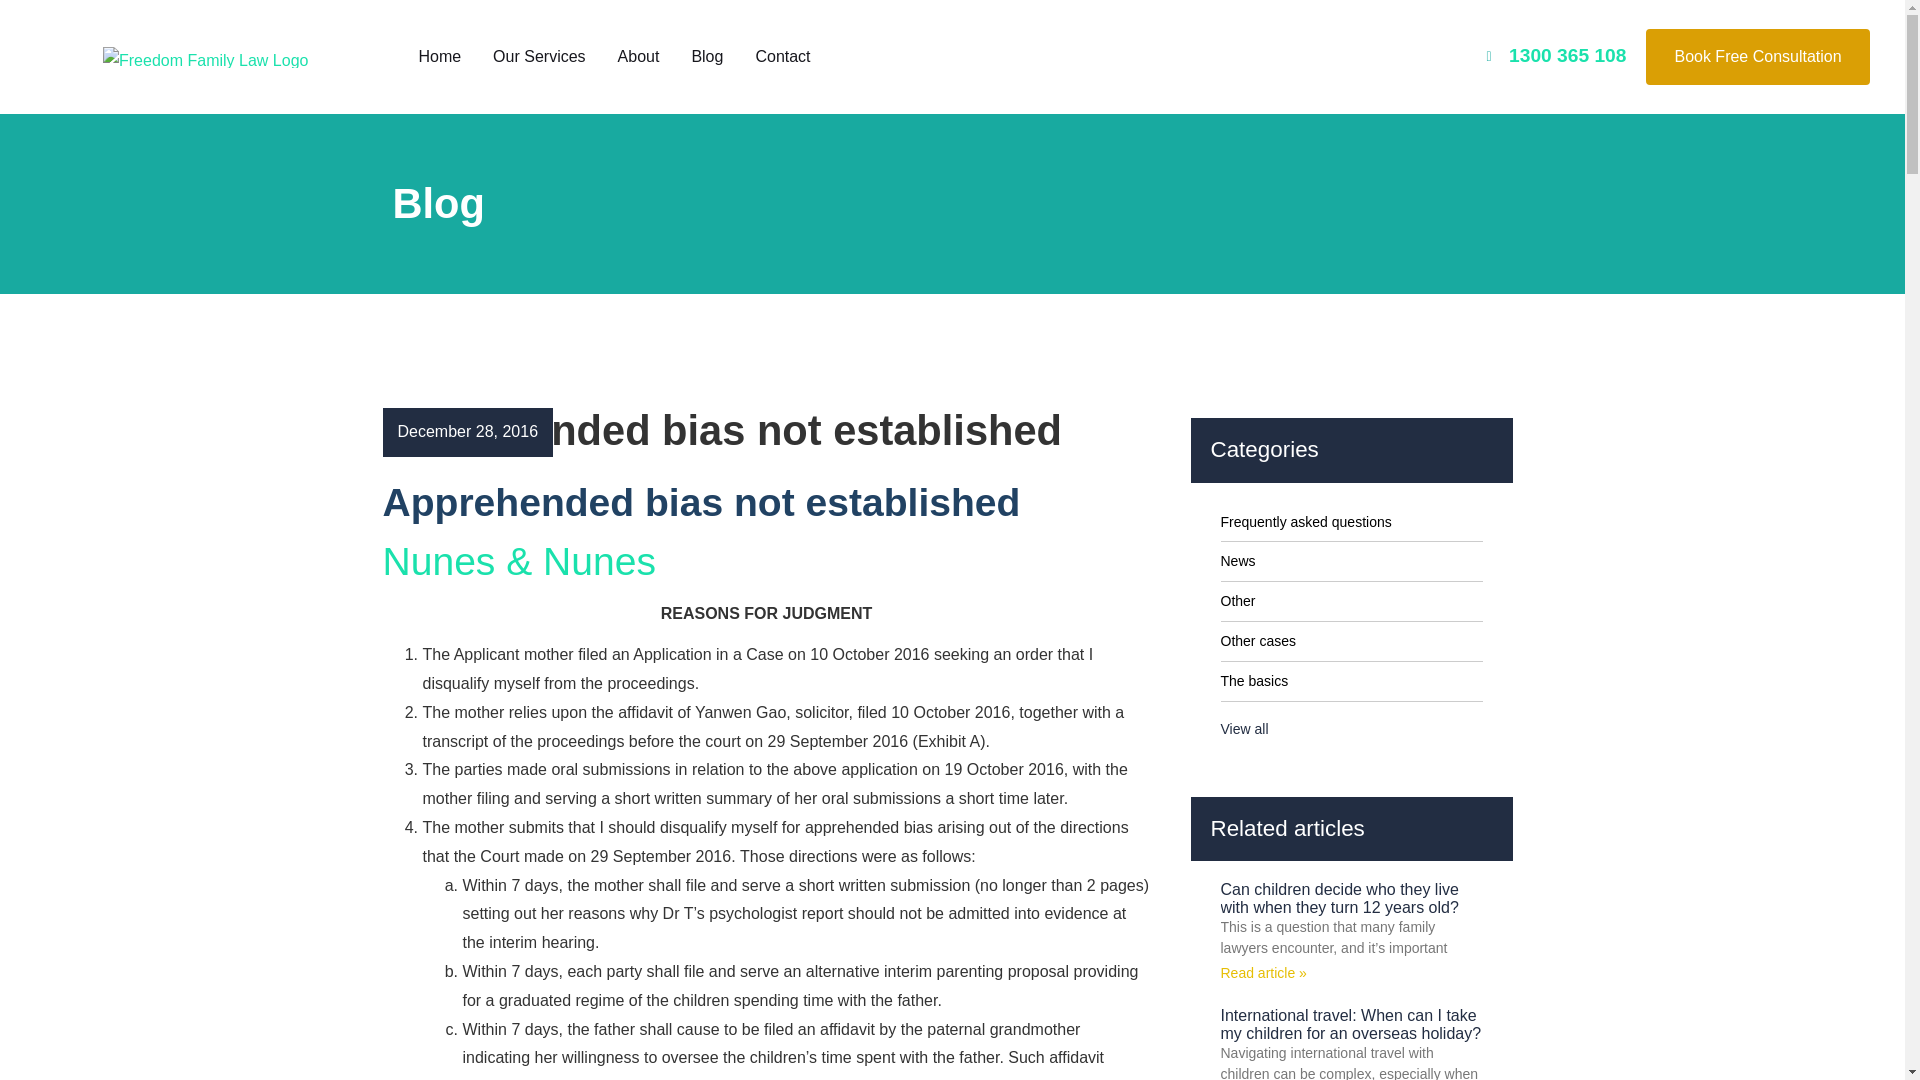 This screenshot has width=1920, height=1080. Describe the element at coordinates (438, 56) in the screenshot. I see `Home` at that location.